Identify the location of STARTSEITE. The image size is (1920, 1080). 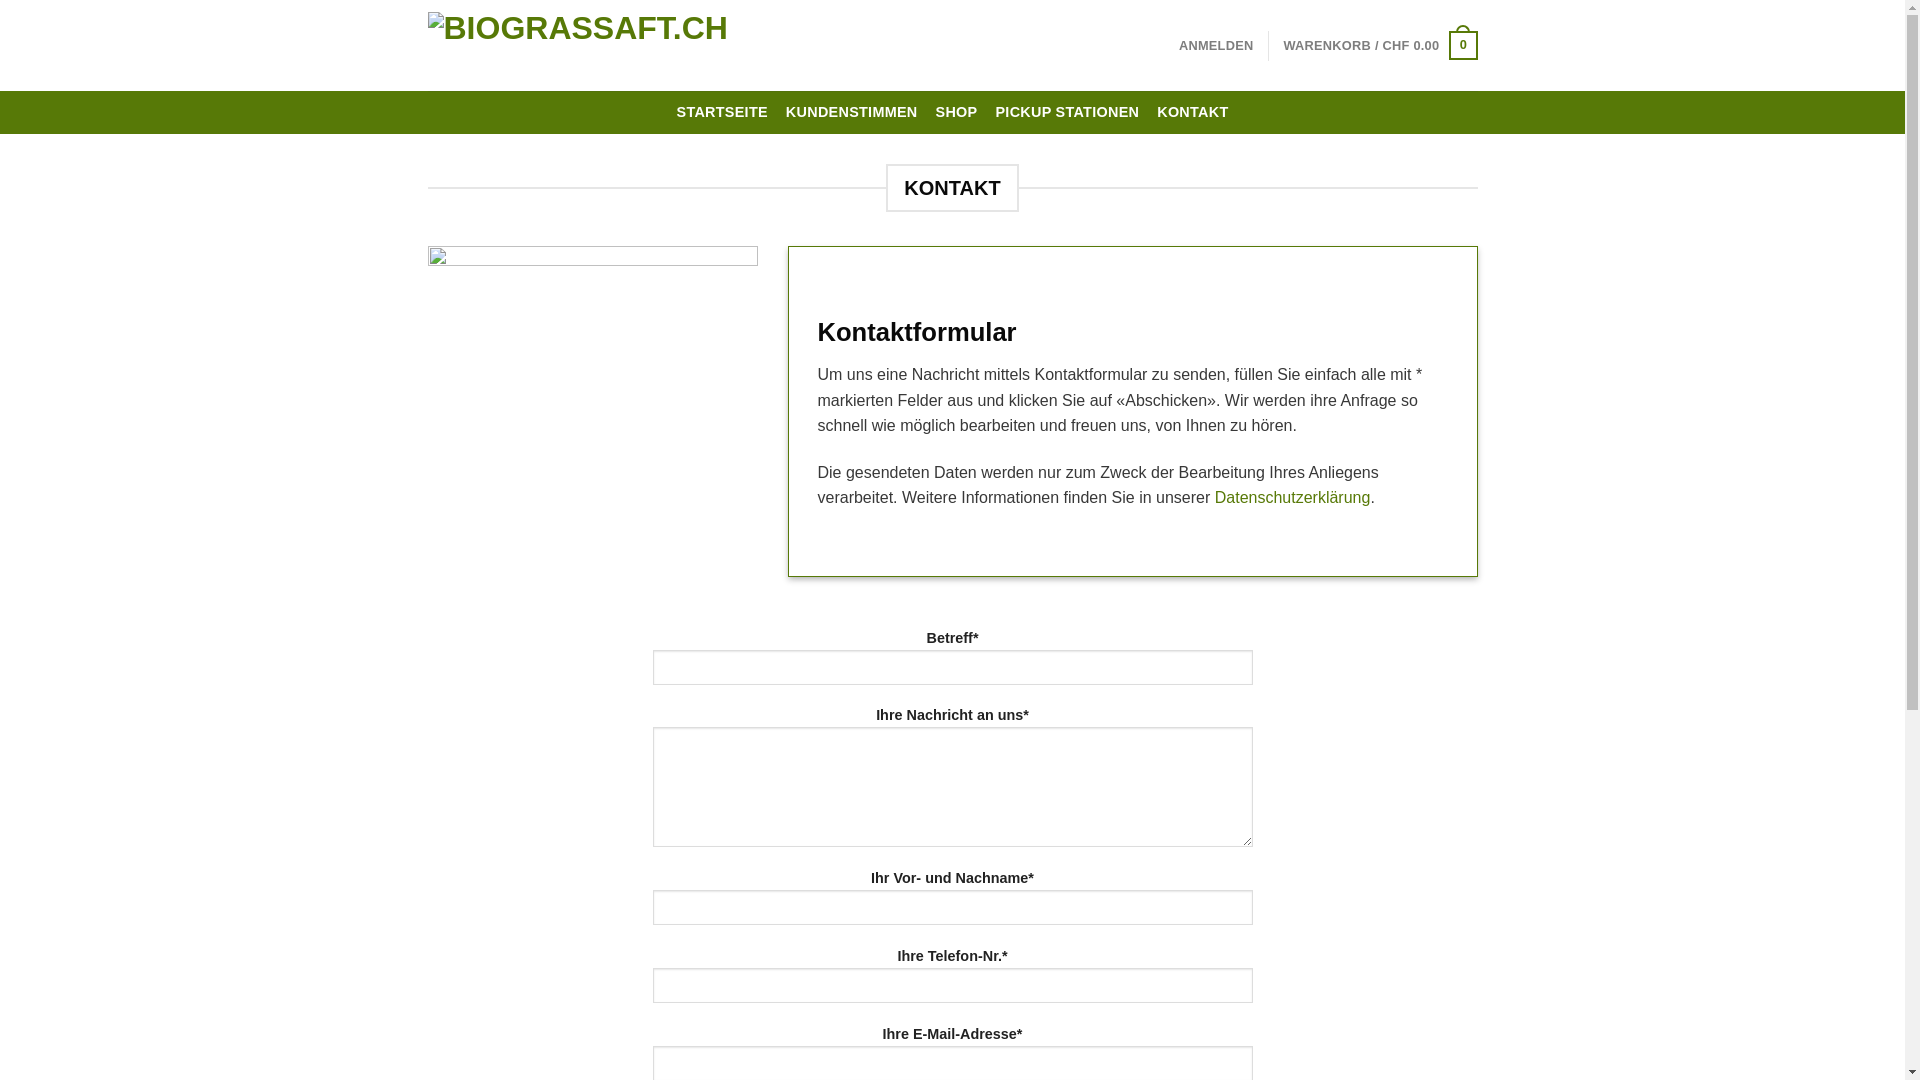
(722, 112).